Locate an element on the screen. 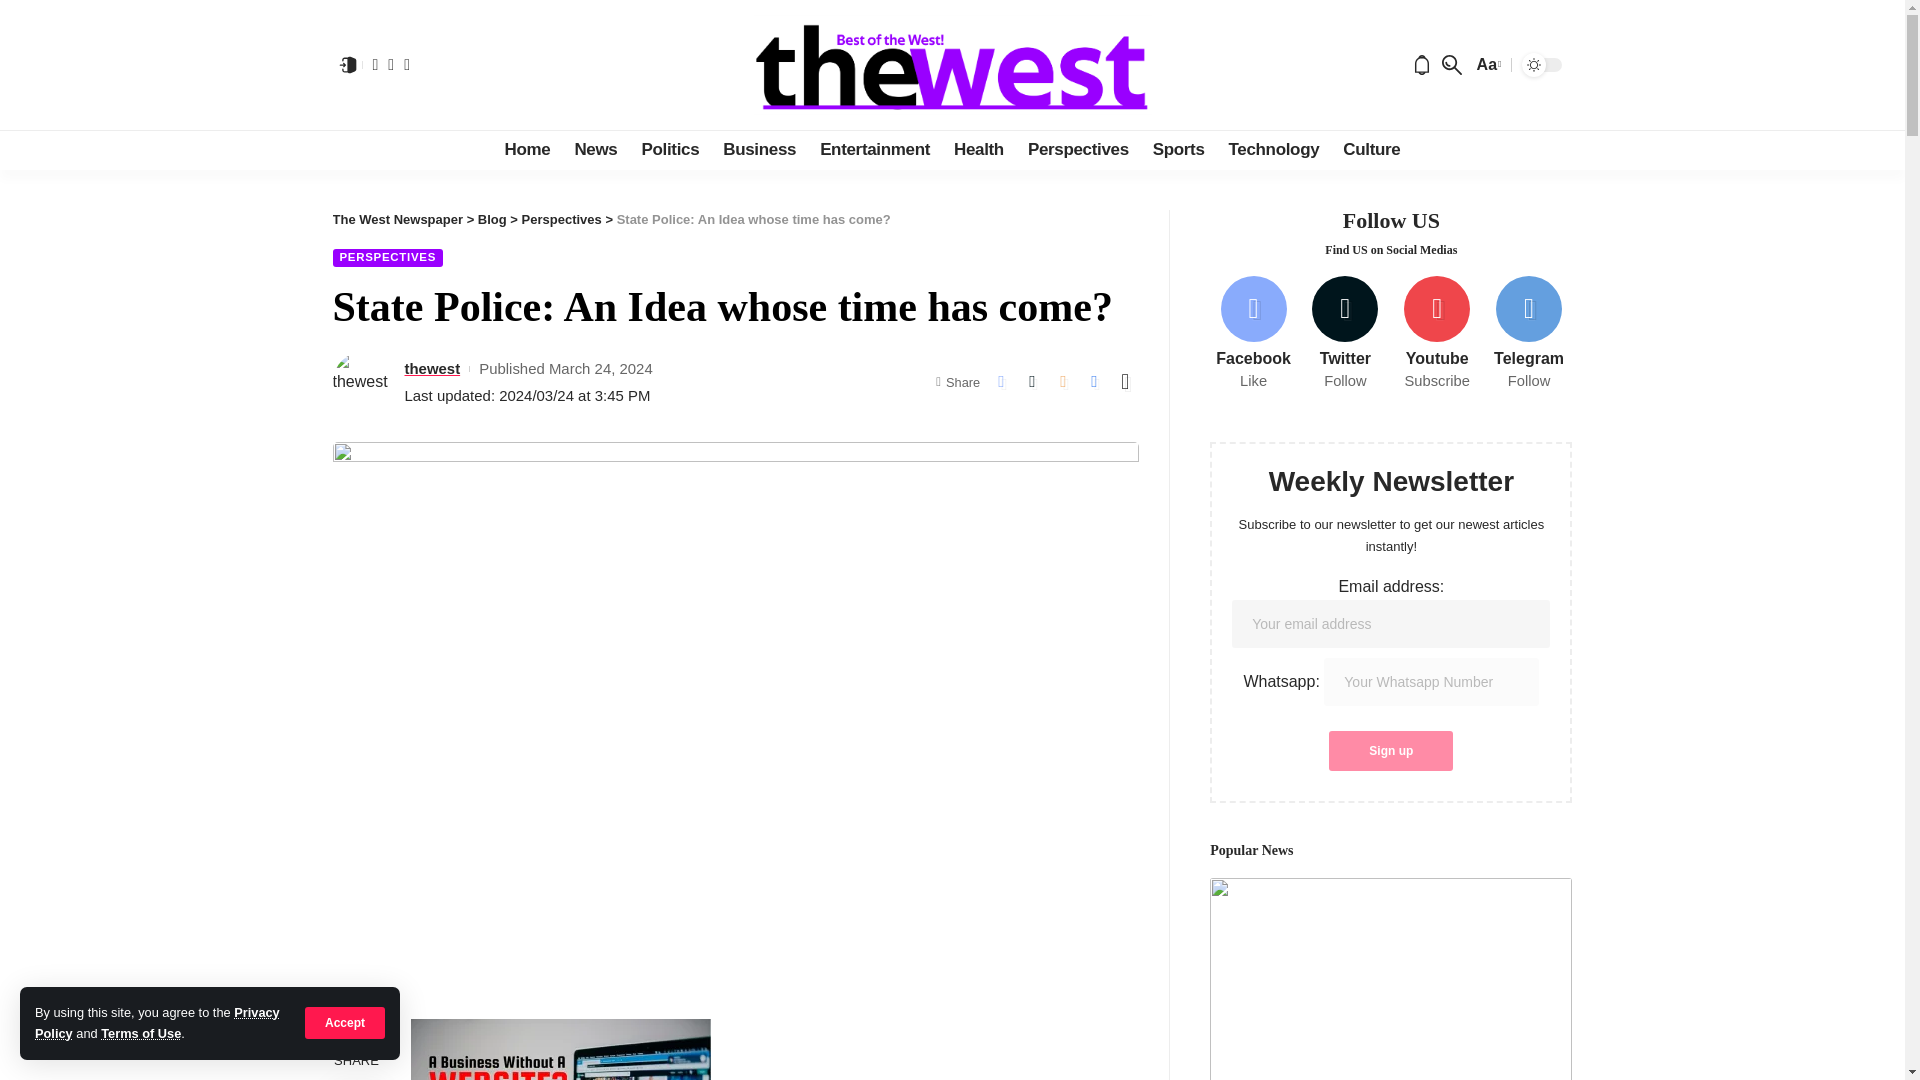  Health is located at coordinates (978, 149).